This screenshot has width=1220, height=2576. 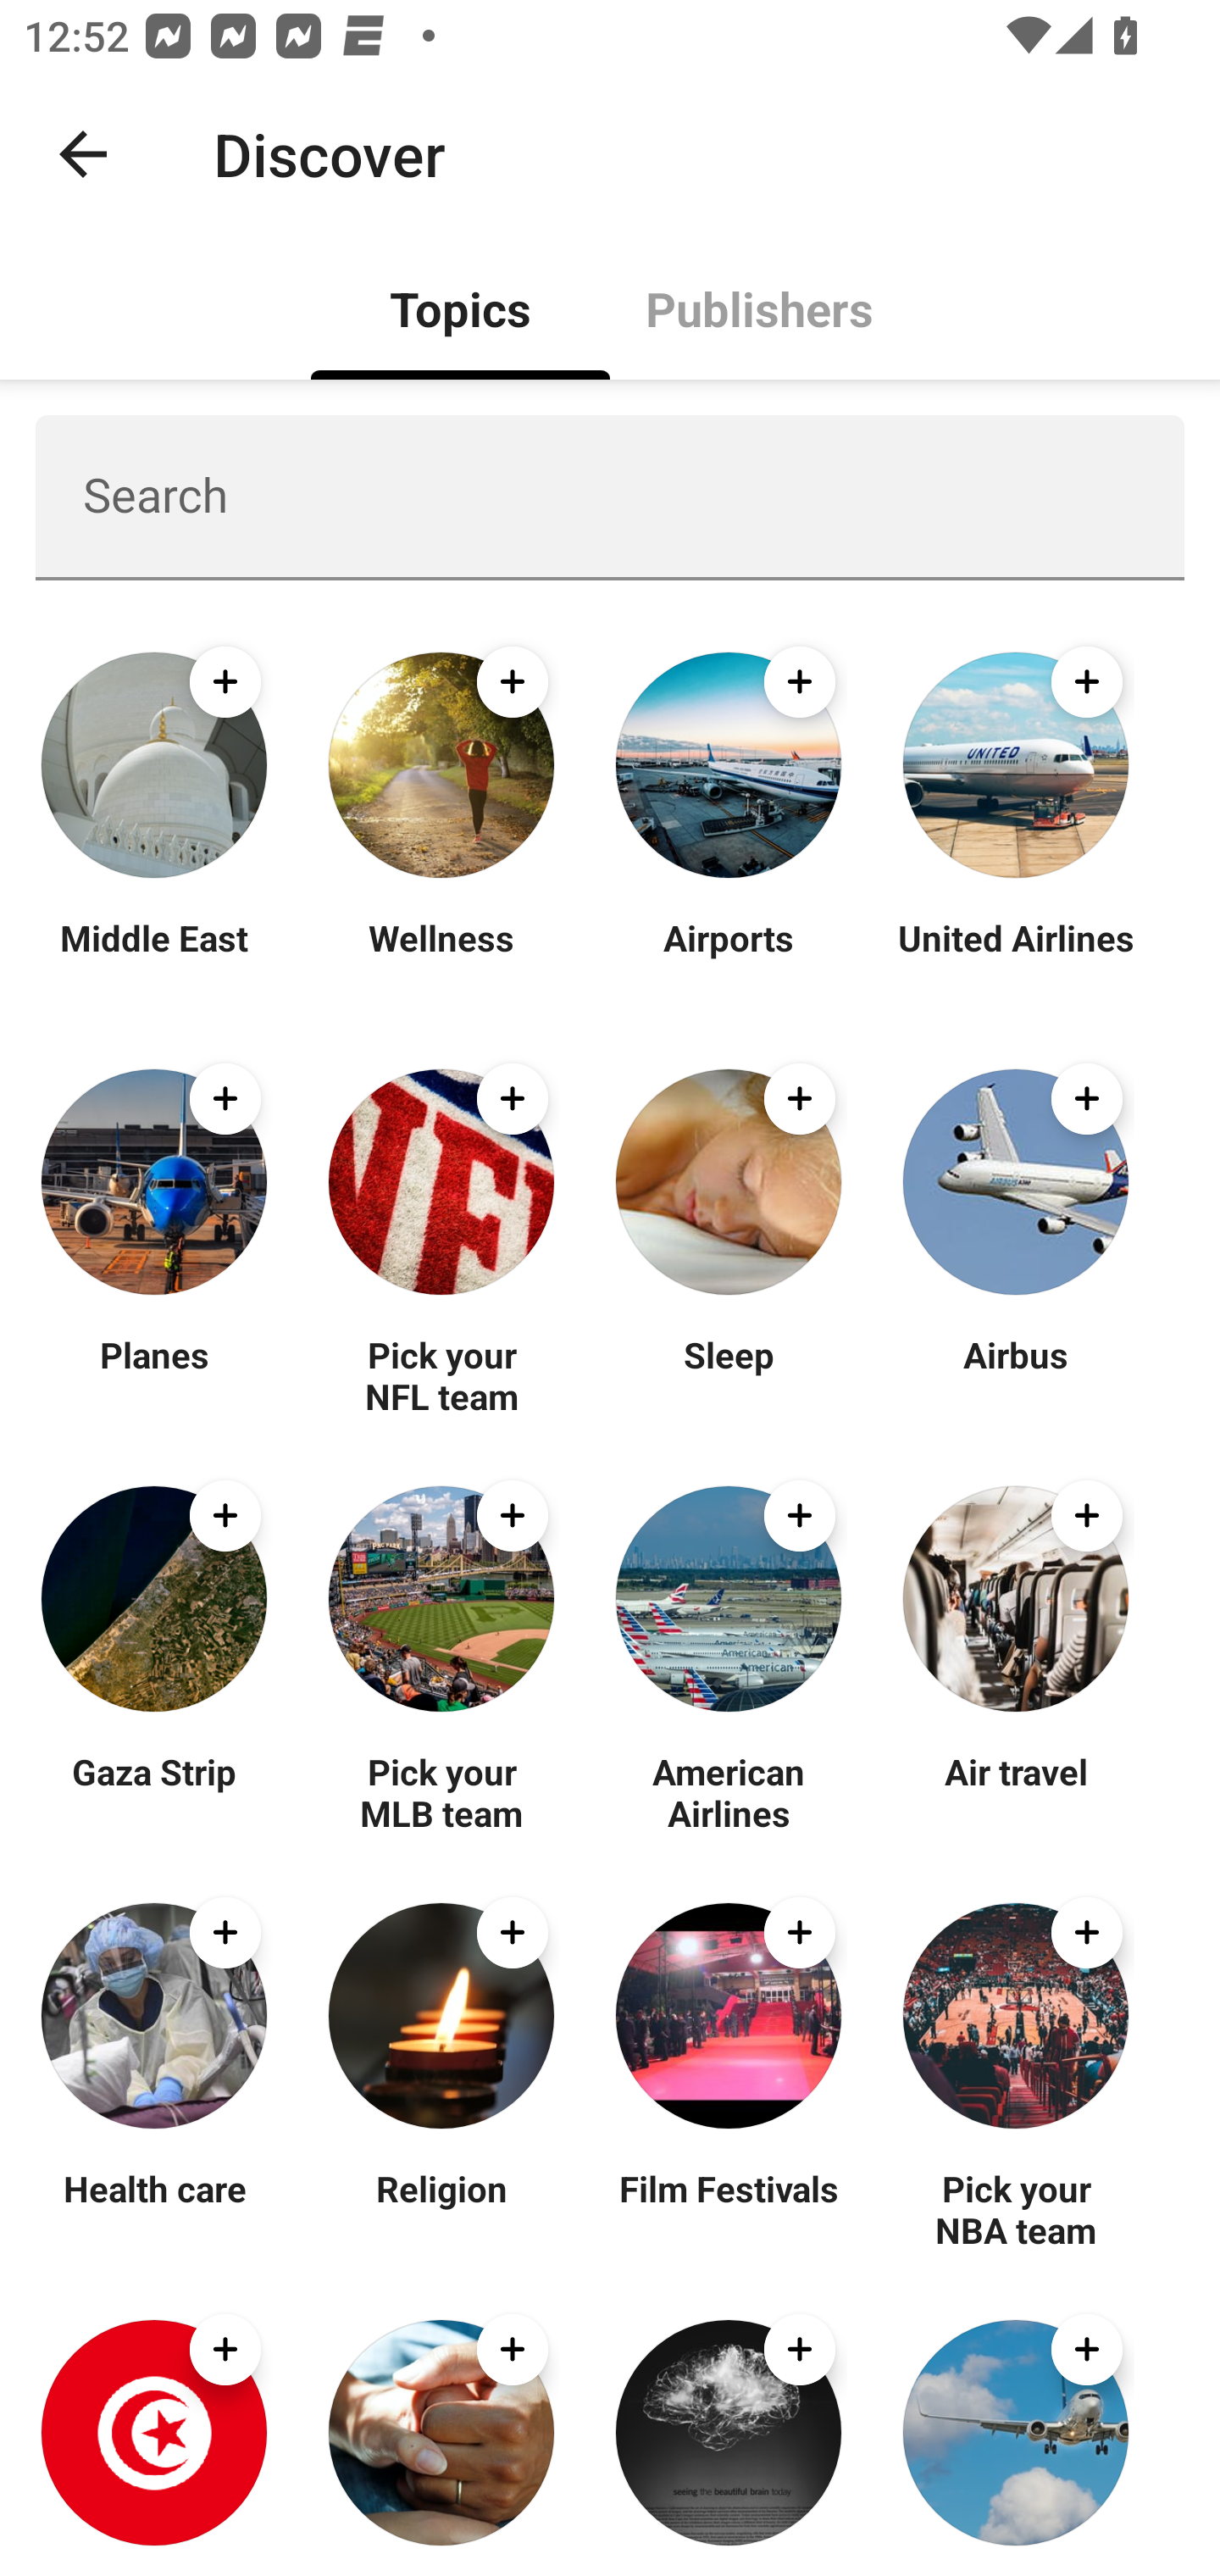 What do you see at coordinates (729, 2208) in the screenshot?
I see `Film Festivals` at bounding box center [729, 2208].